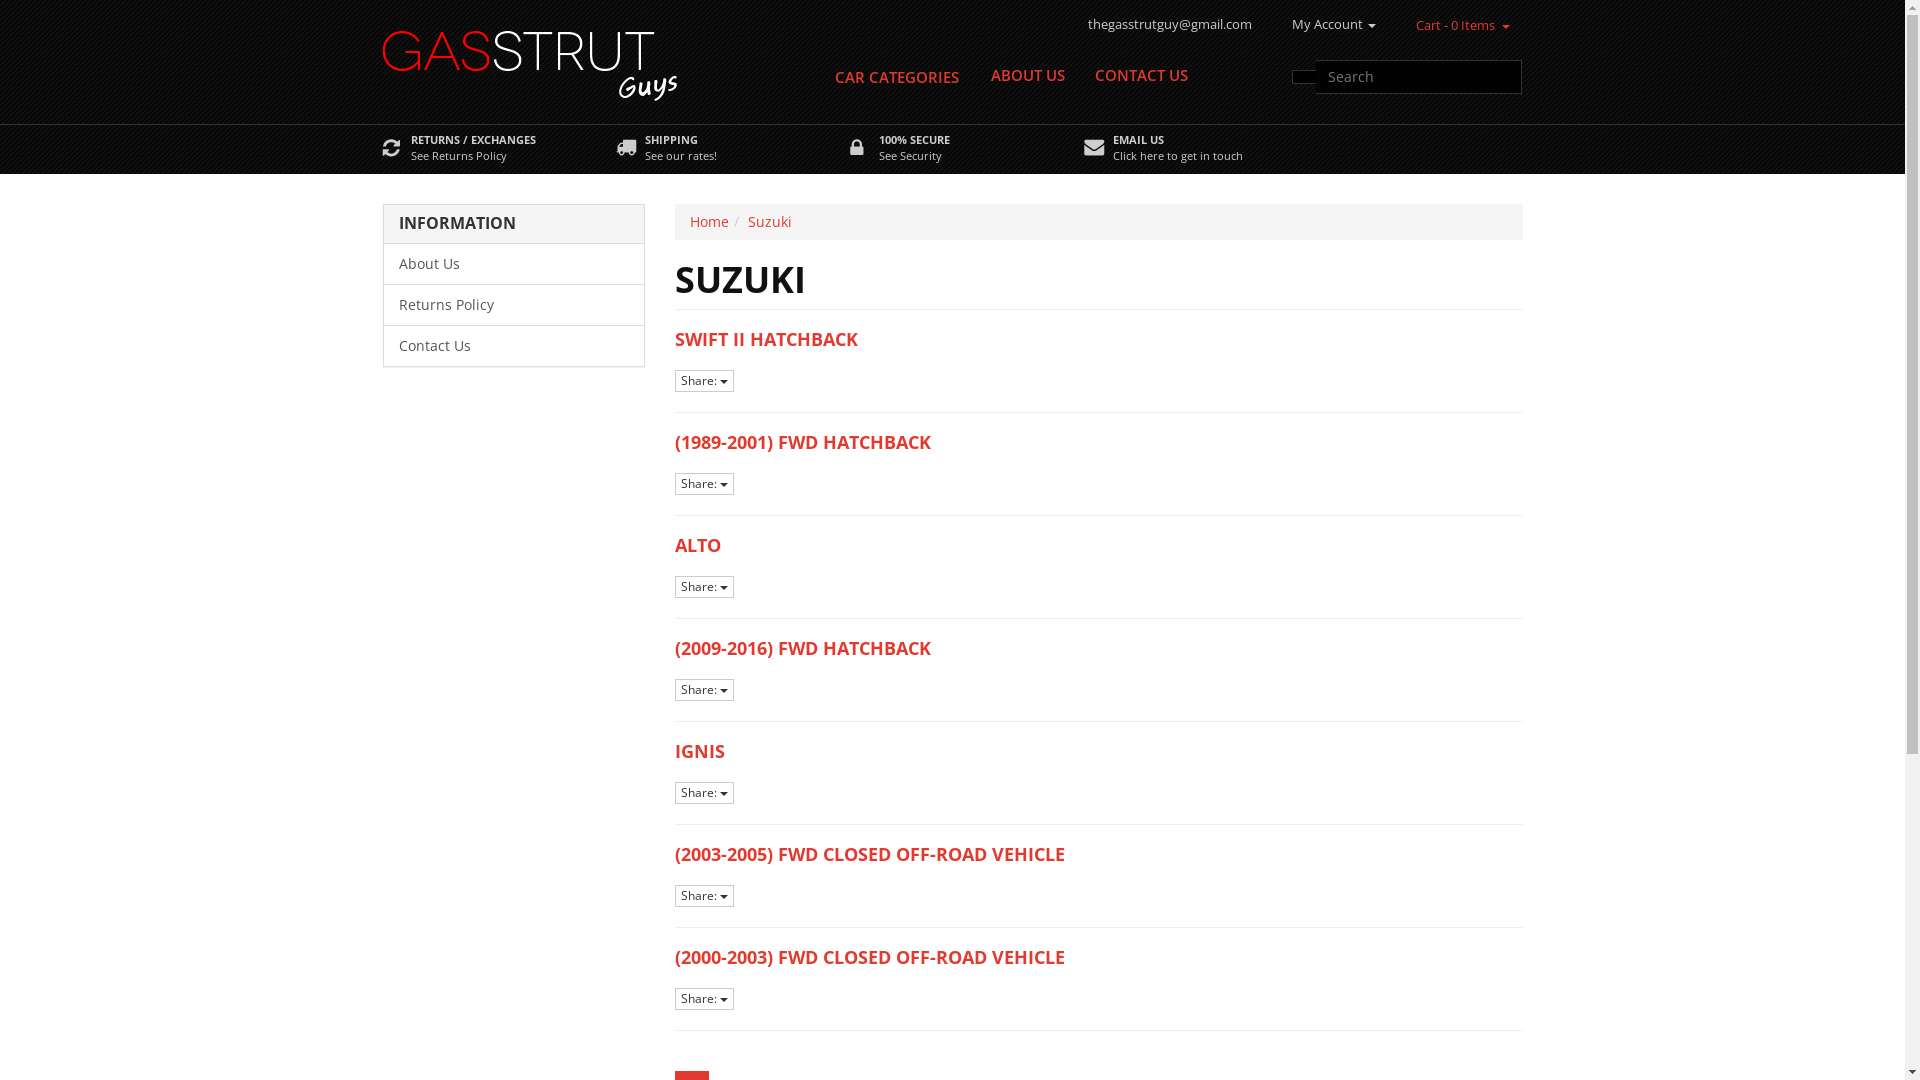 This screenshot has width=1920, height=1080. I want to click on SWIFT II HATCHBACK, so click(766, 339).